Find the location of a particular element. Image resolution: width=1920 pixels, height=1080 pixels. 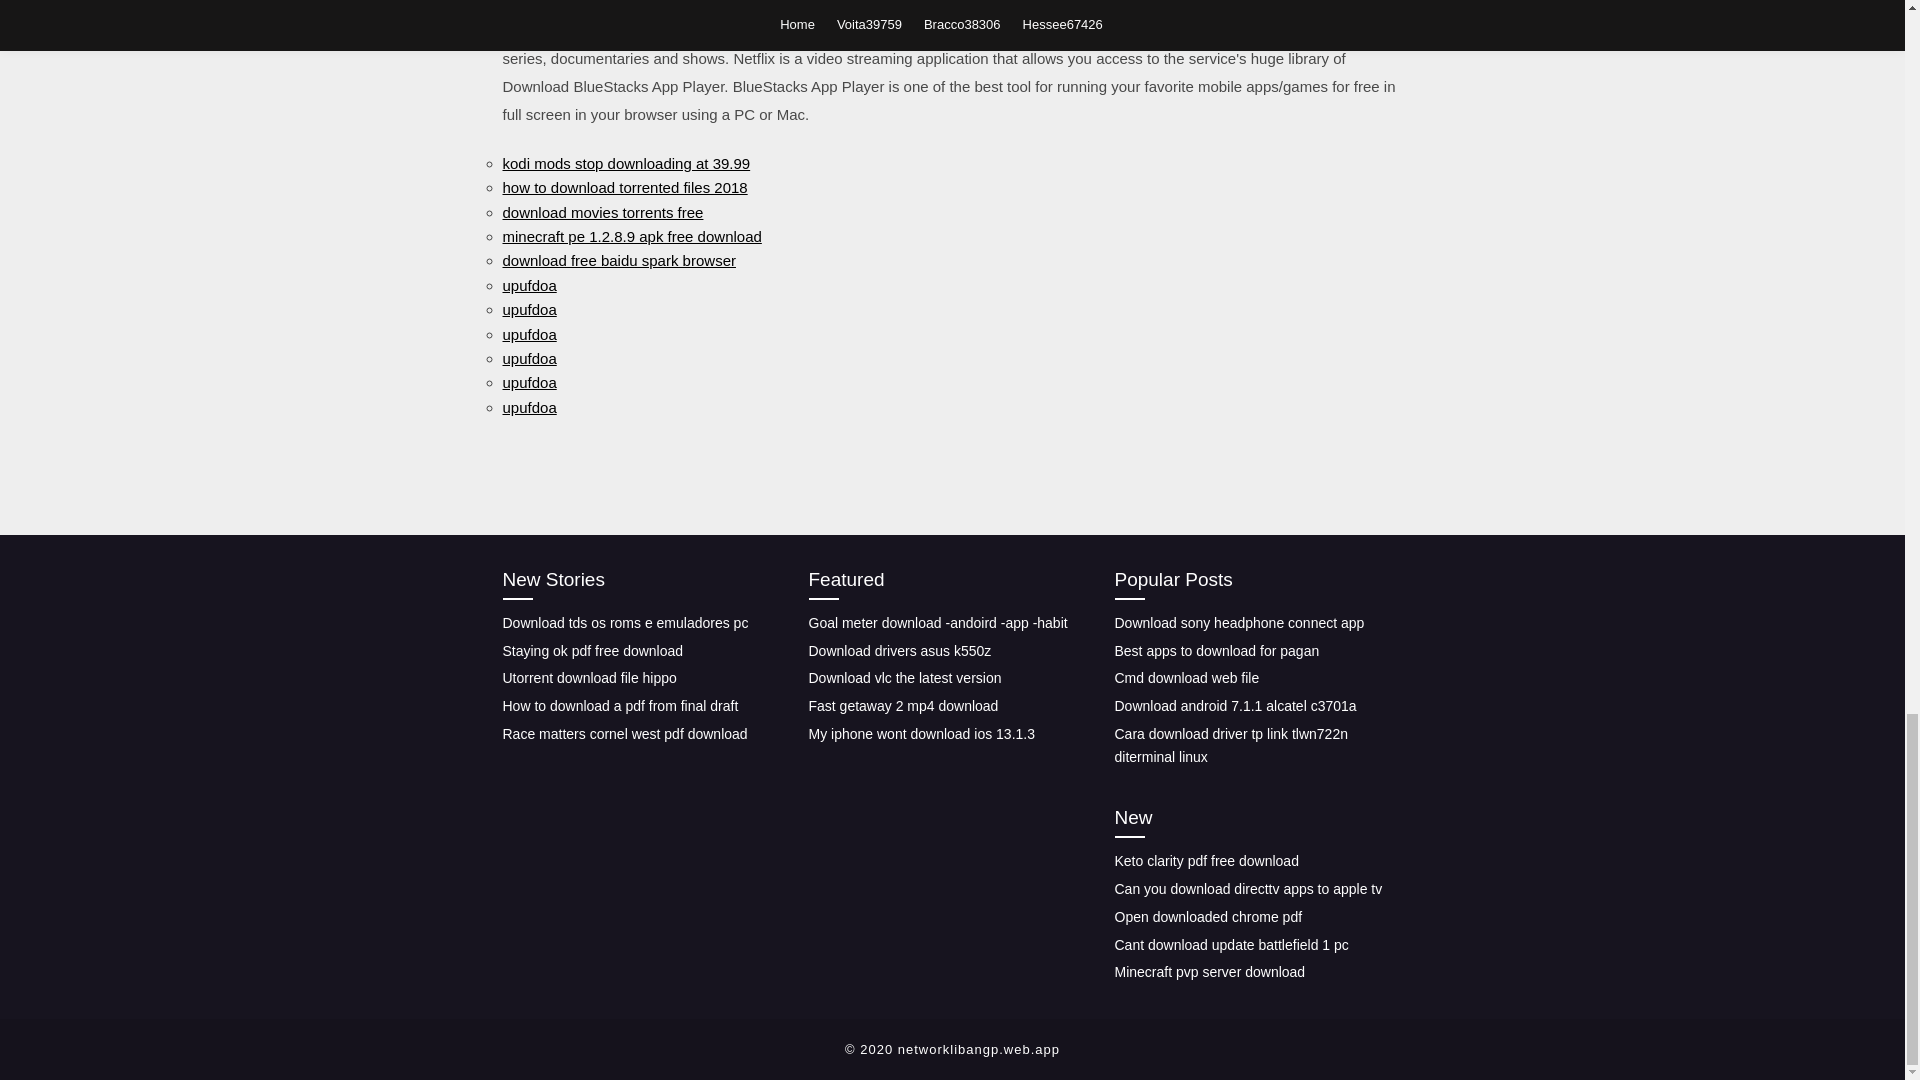

download free baidu spark browser is located at coordinates (618, 260).